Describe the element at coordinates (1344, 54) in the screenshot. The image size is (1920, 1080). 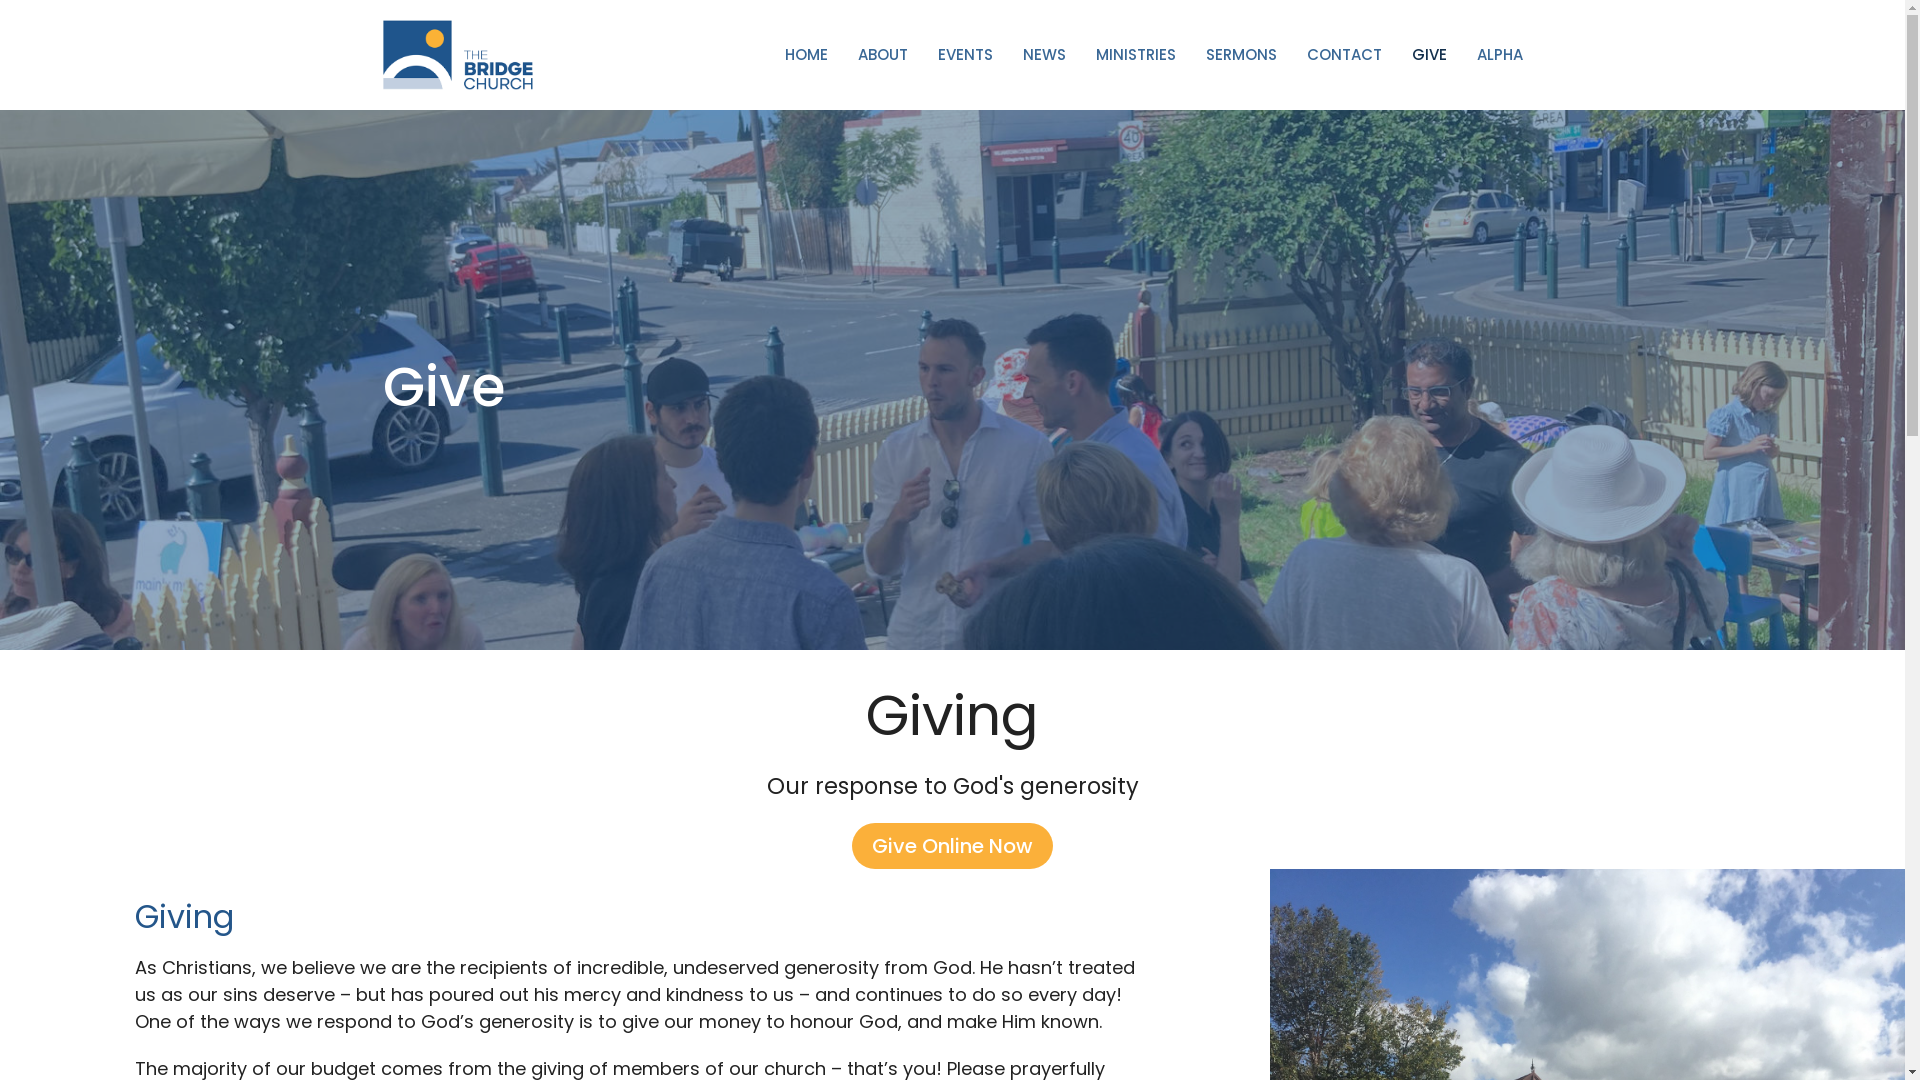
I see `CONTACT` at that location.